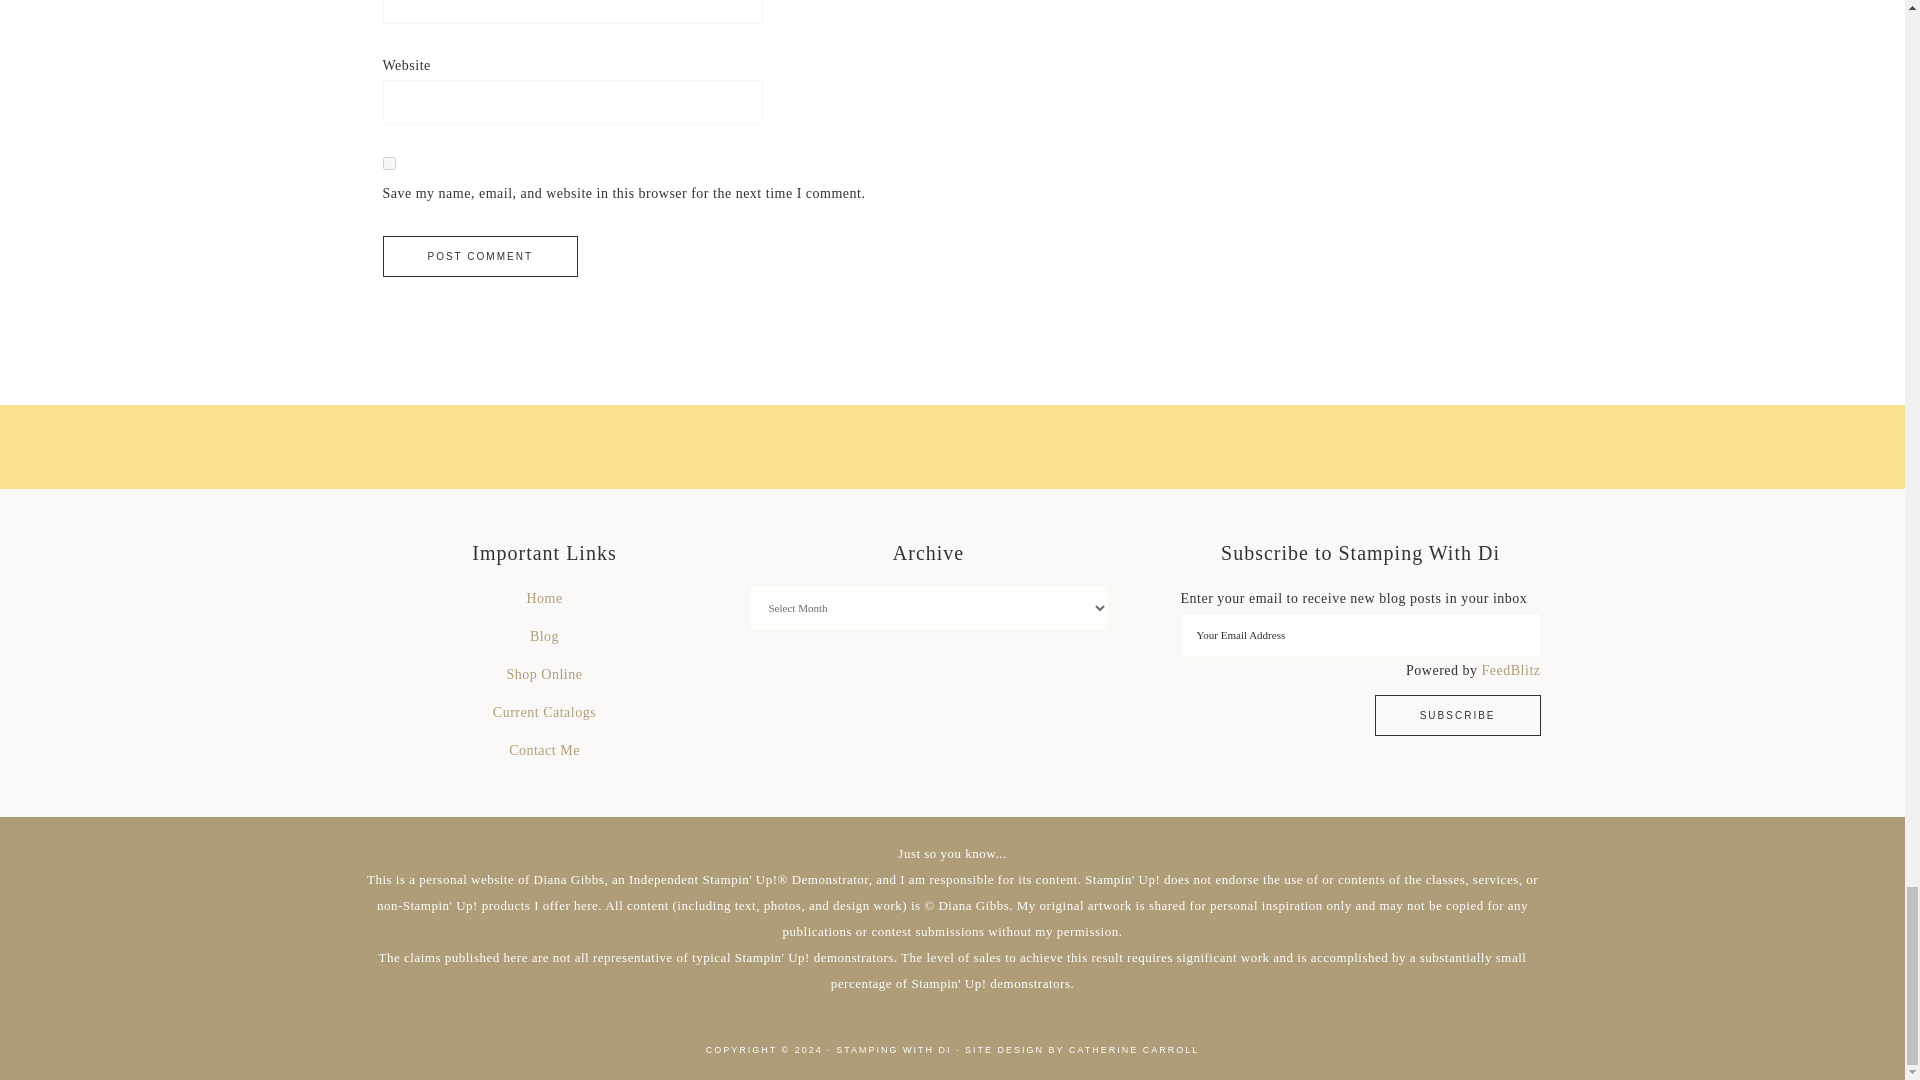 Image resolution: width=1920 pixels, height=1080 pixels. Describe the element at coordinates (388, 162) in the screenshot. I see `yes` at that location.